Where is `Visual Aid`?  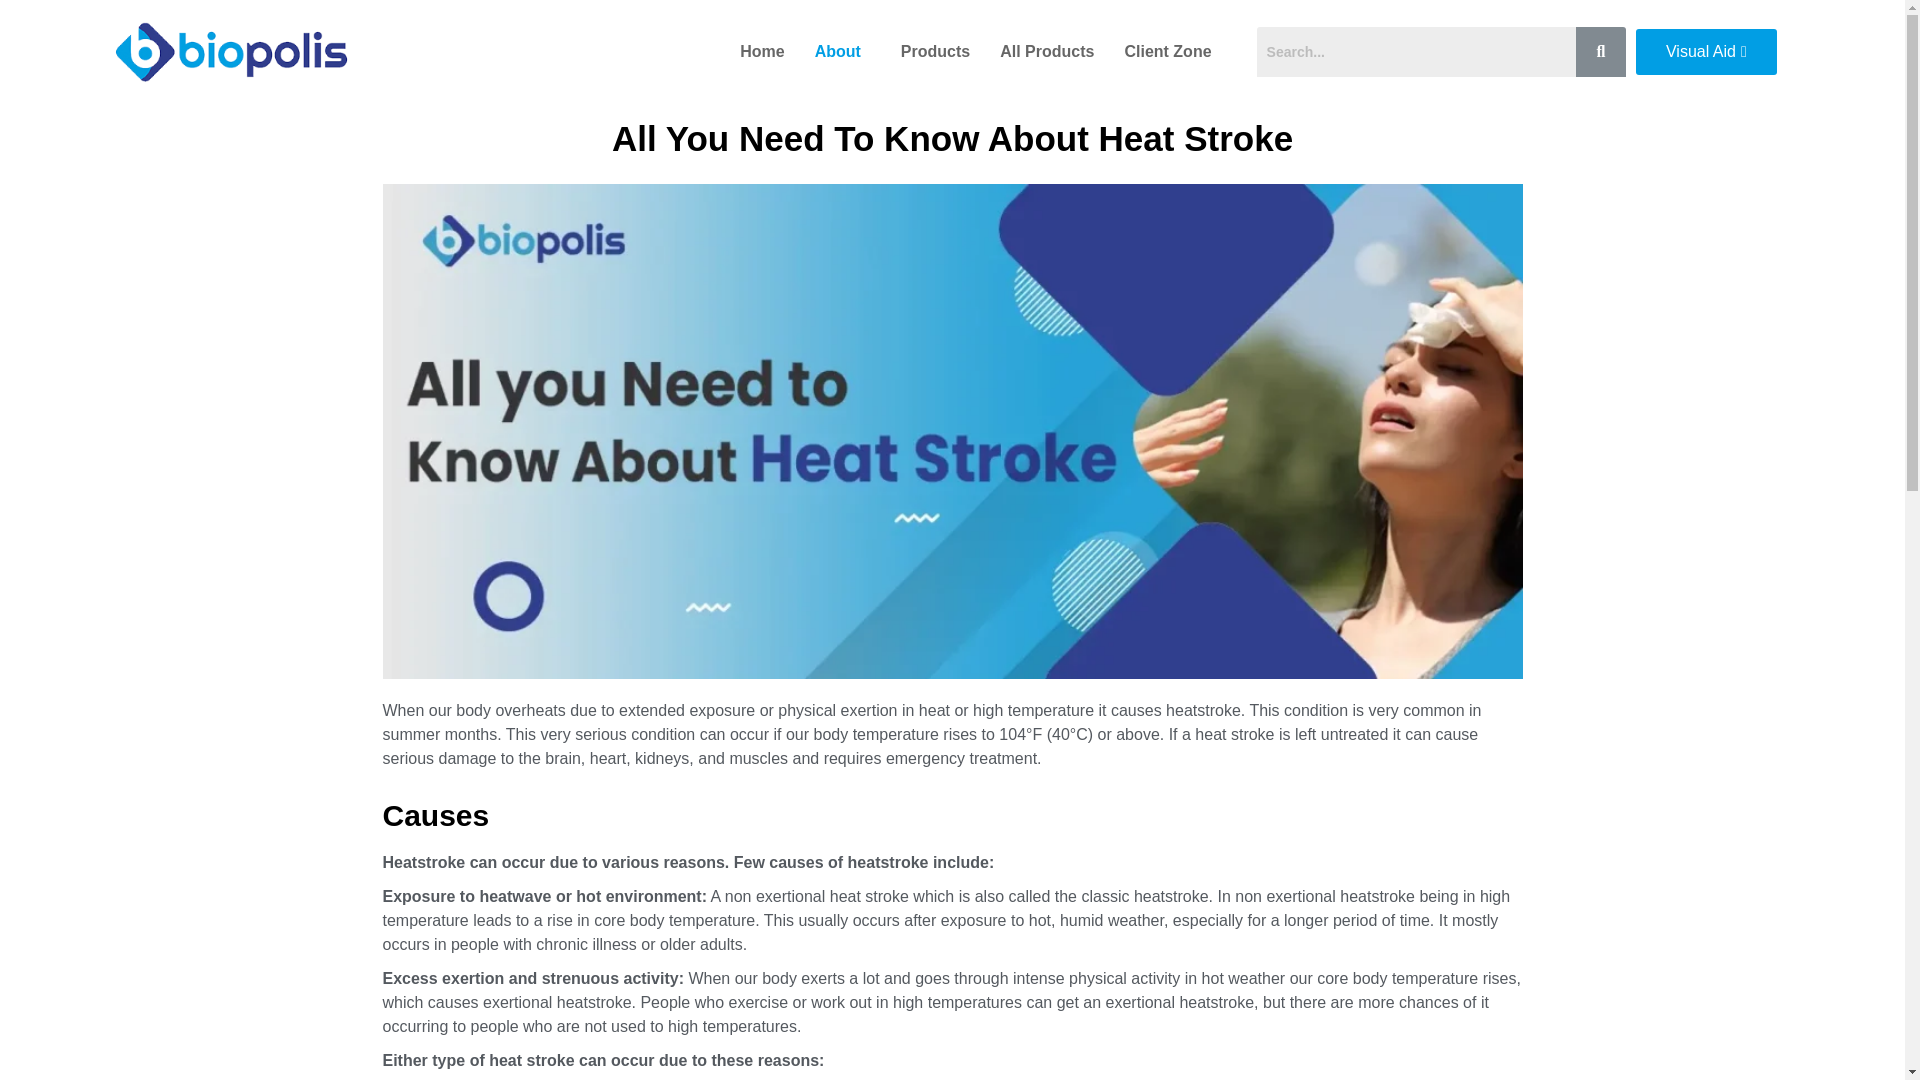
Visual Aid is located at coordinates (1706, 52).